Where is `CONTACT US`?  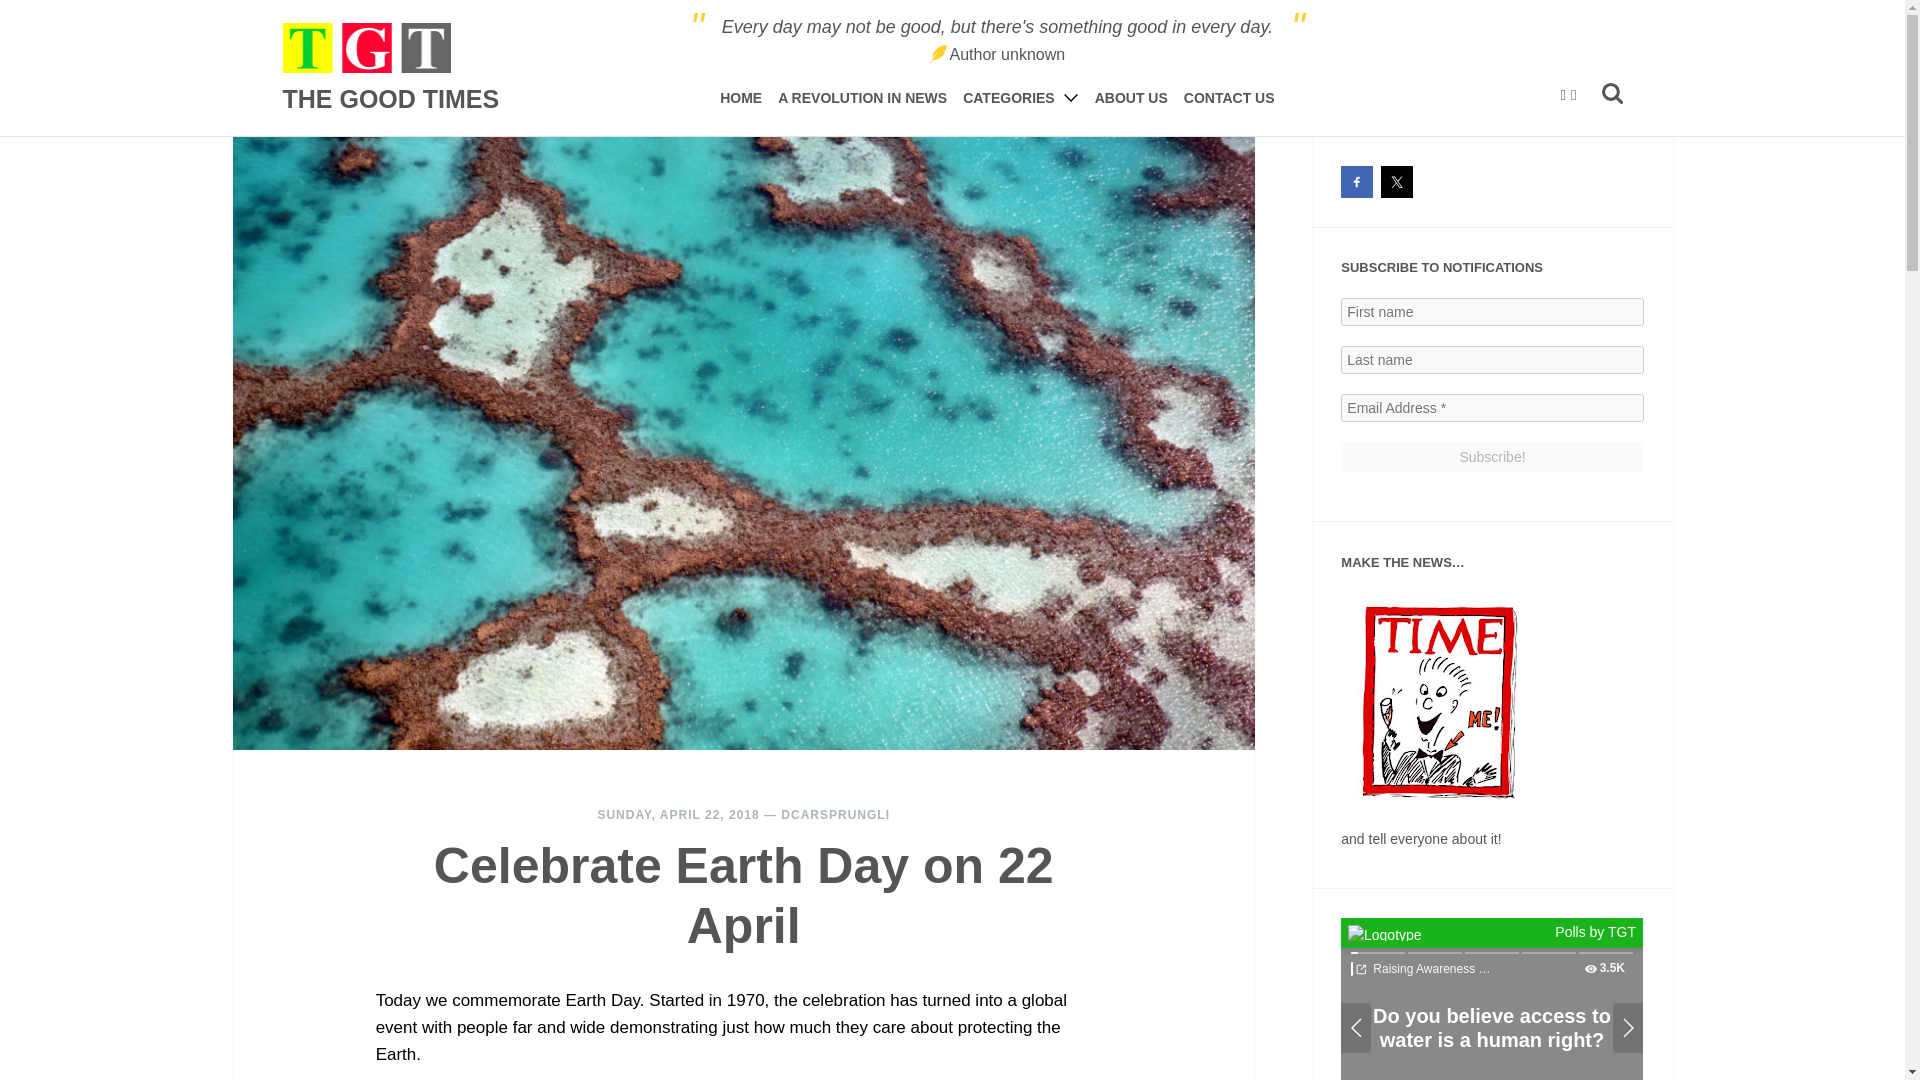
CONTACT US is located at coordinates (1229, 98).